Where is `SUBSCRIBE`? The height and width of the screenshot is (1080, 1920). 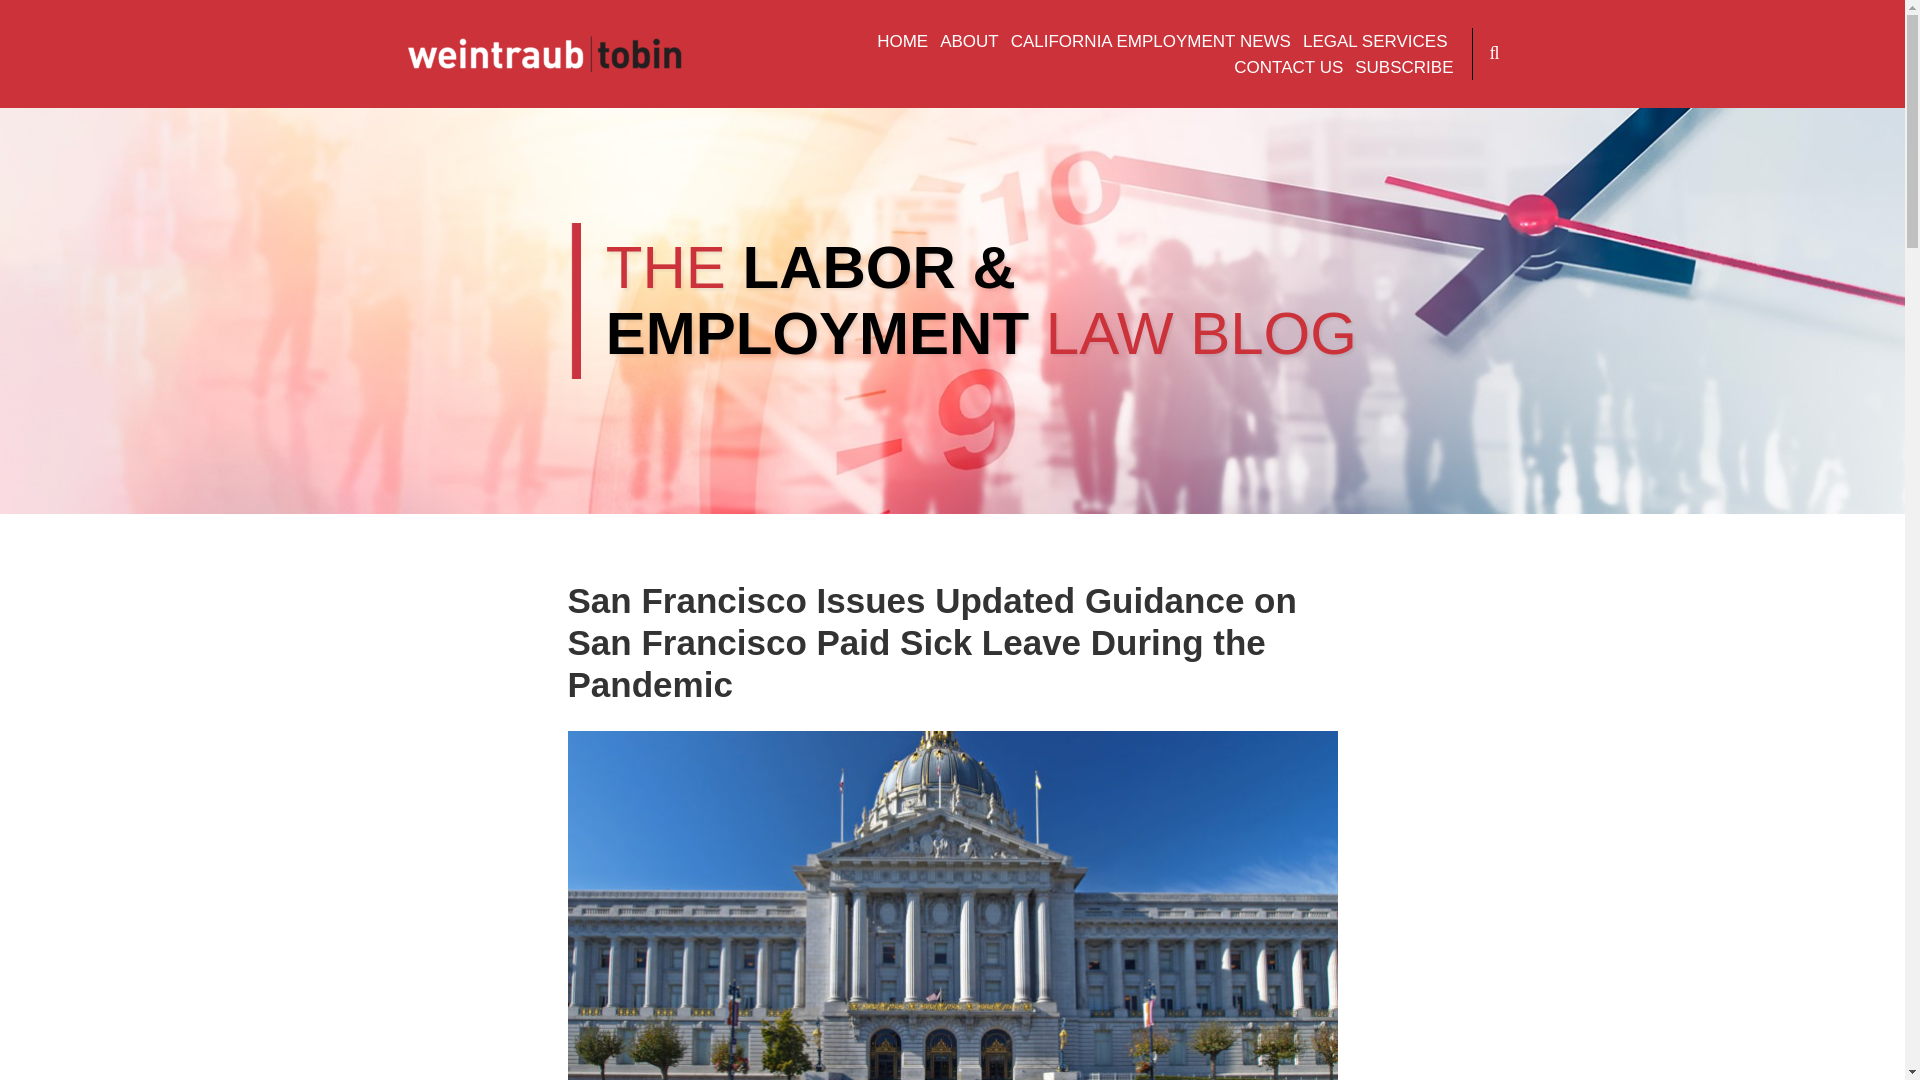 SUBSCRIBE is located at coordinates (1404, 68).